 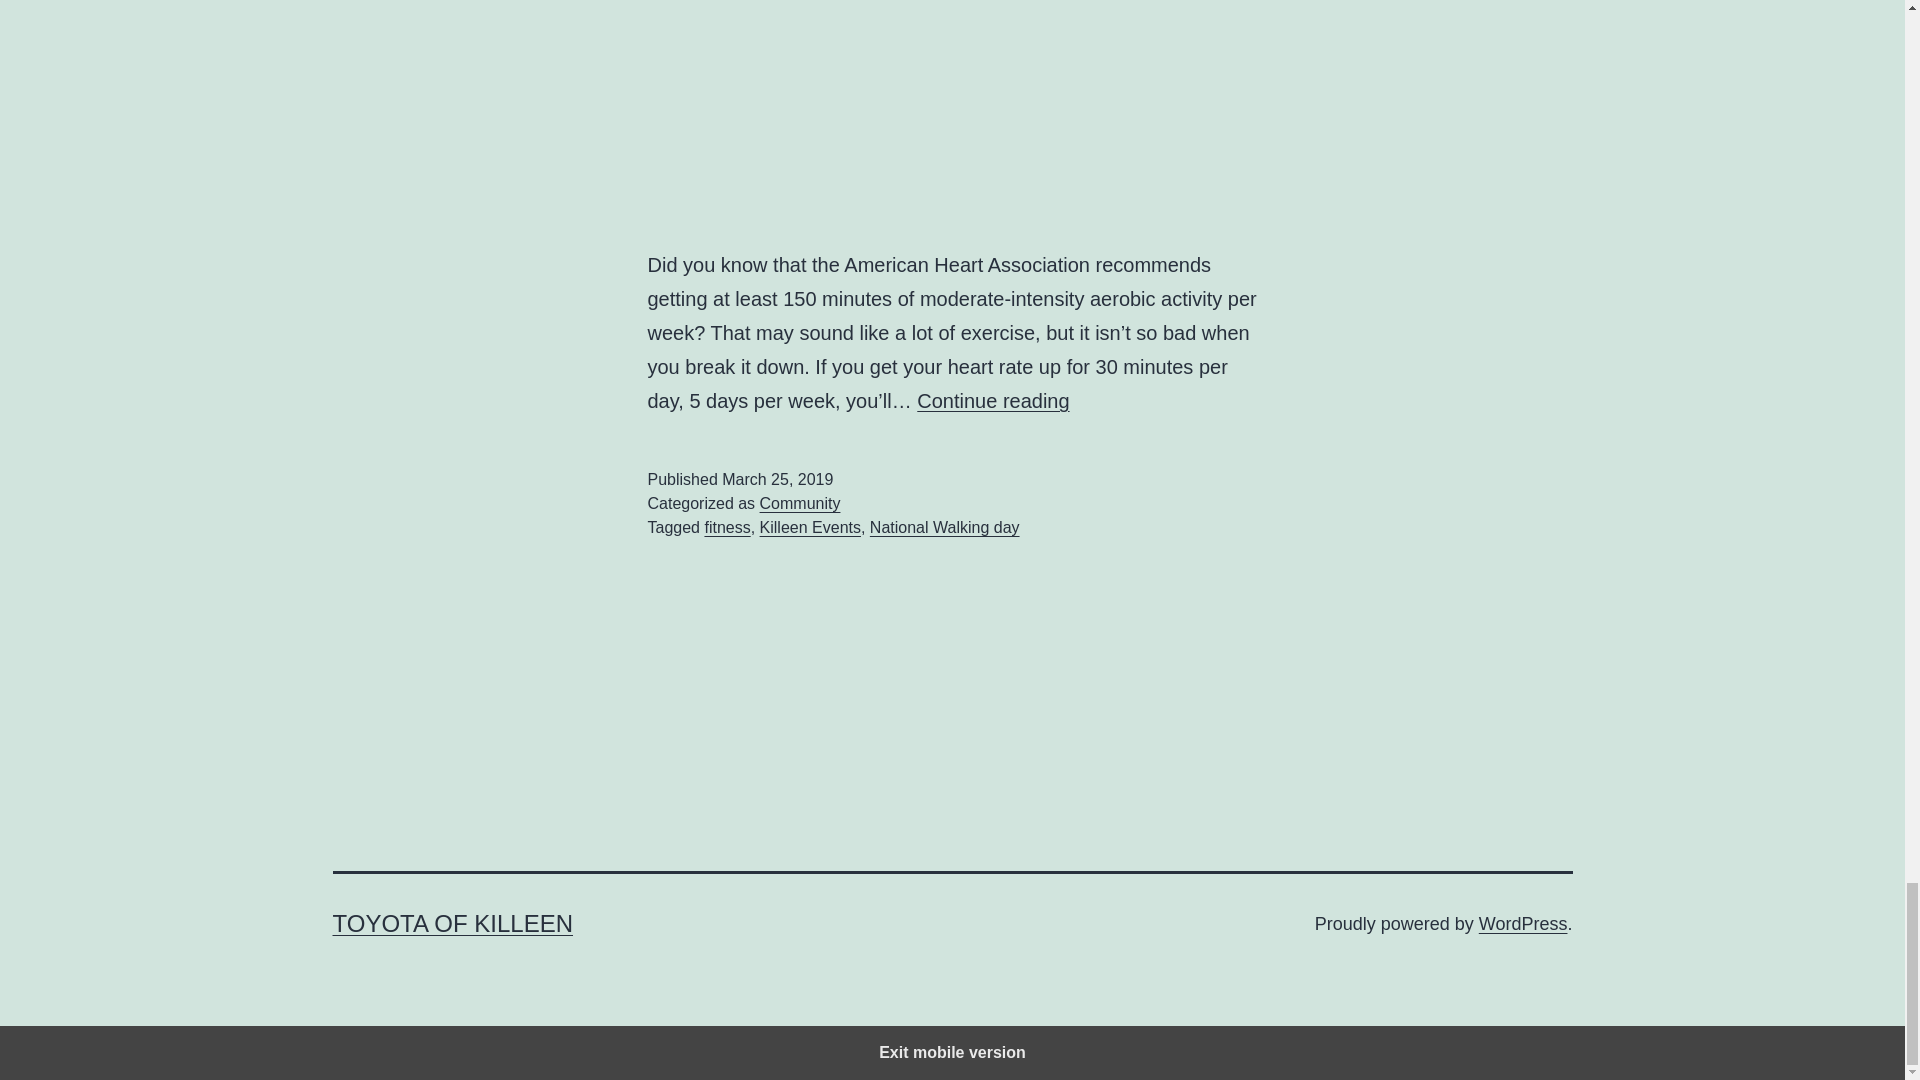 I want to click on Community, so click(x=800, y=502).